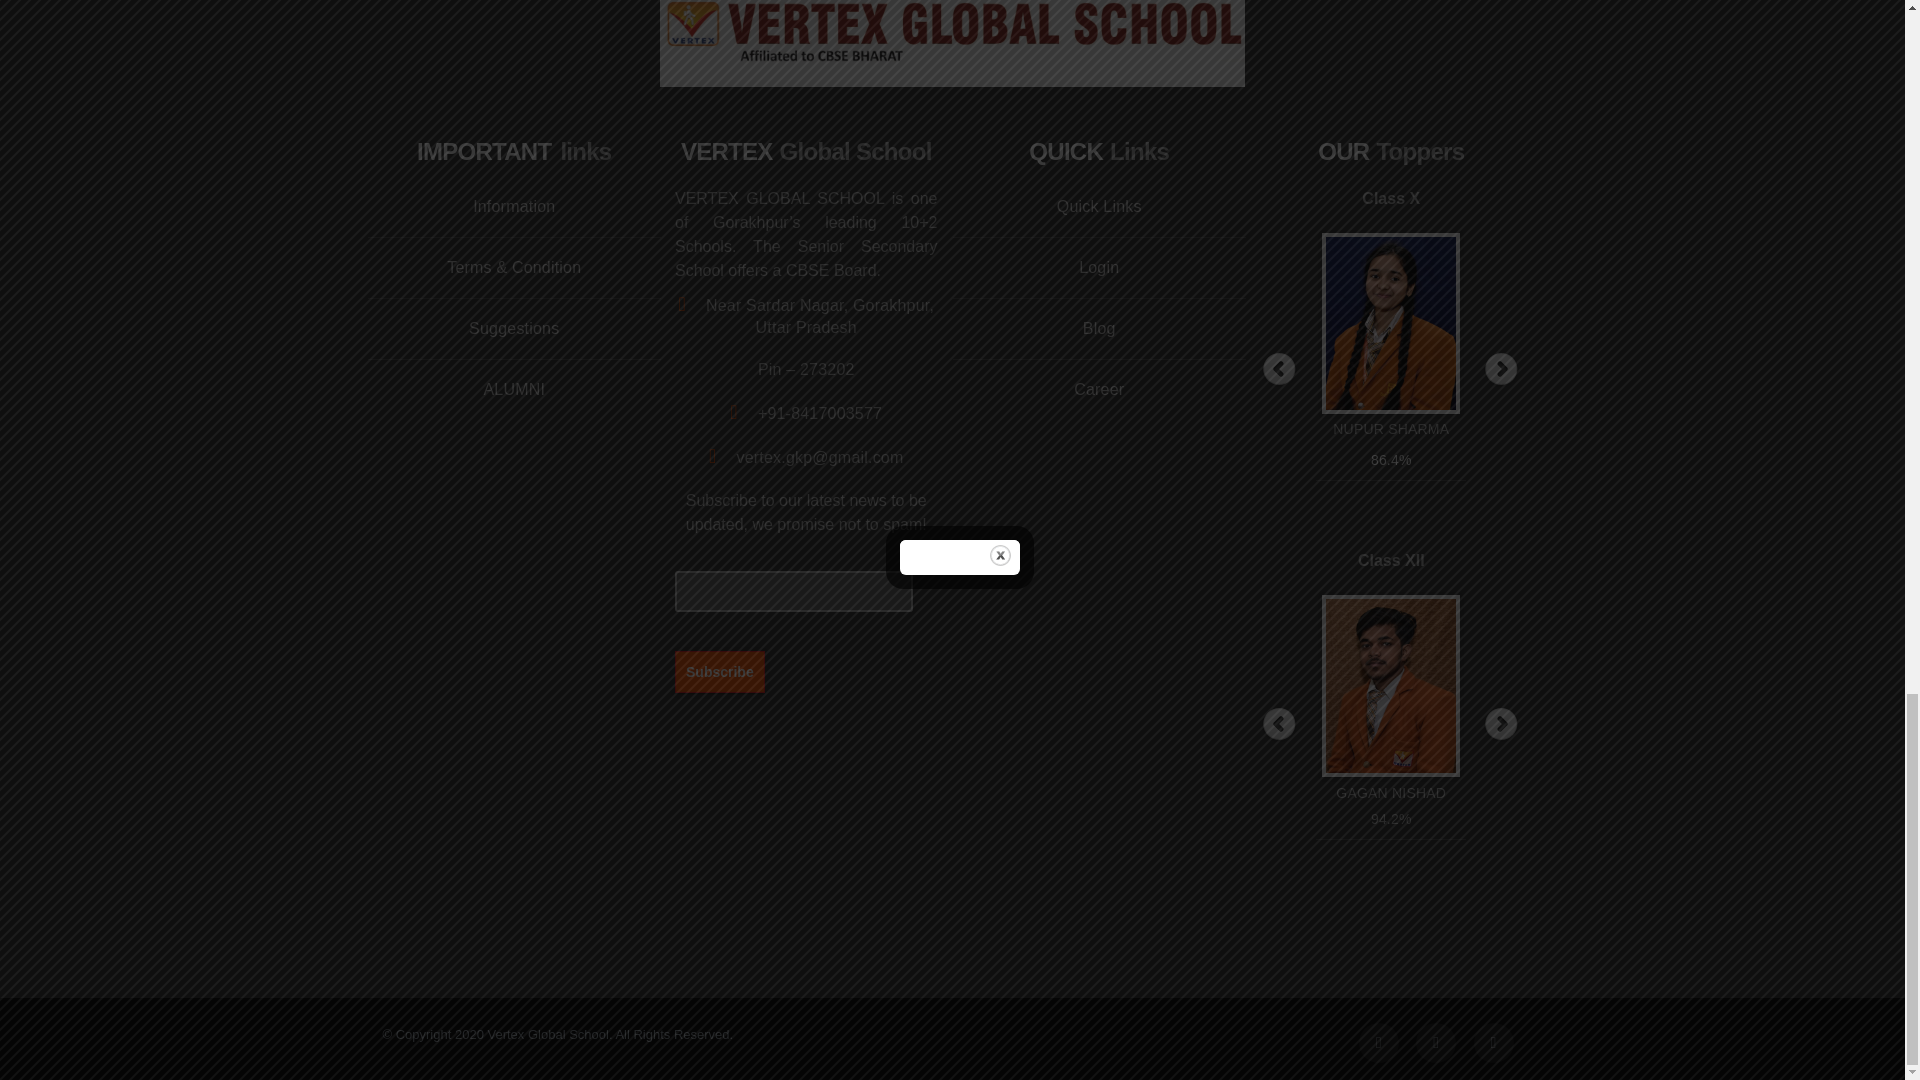 This screenshot has width=1920, height=1080. What do you see at coordinates (720, 671) in the screenshot?
I see `Subscribe` at bounding box center [720, 671].